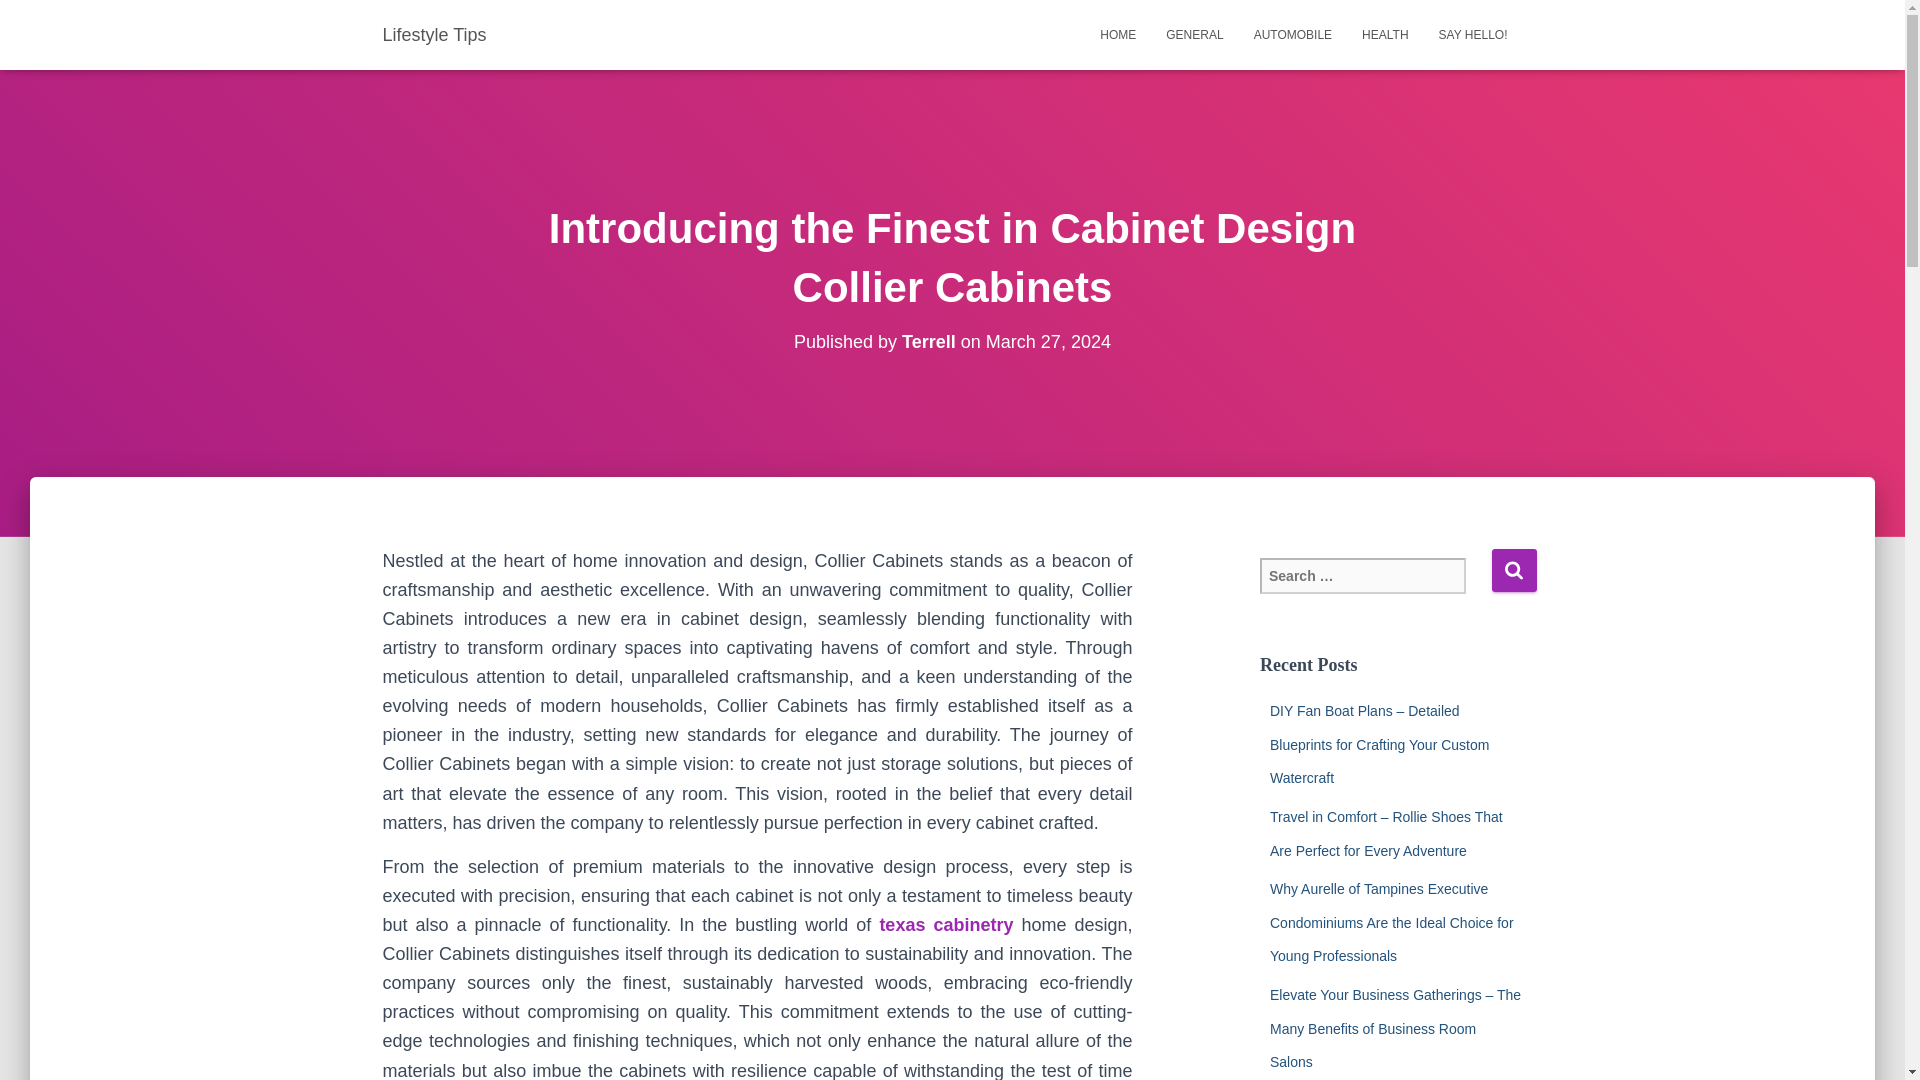 The height and width of the screenshot is (1080, 1920). I want to click on HOME, so click(1117, 34).